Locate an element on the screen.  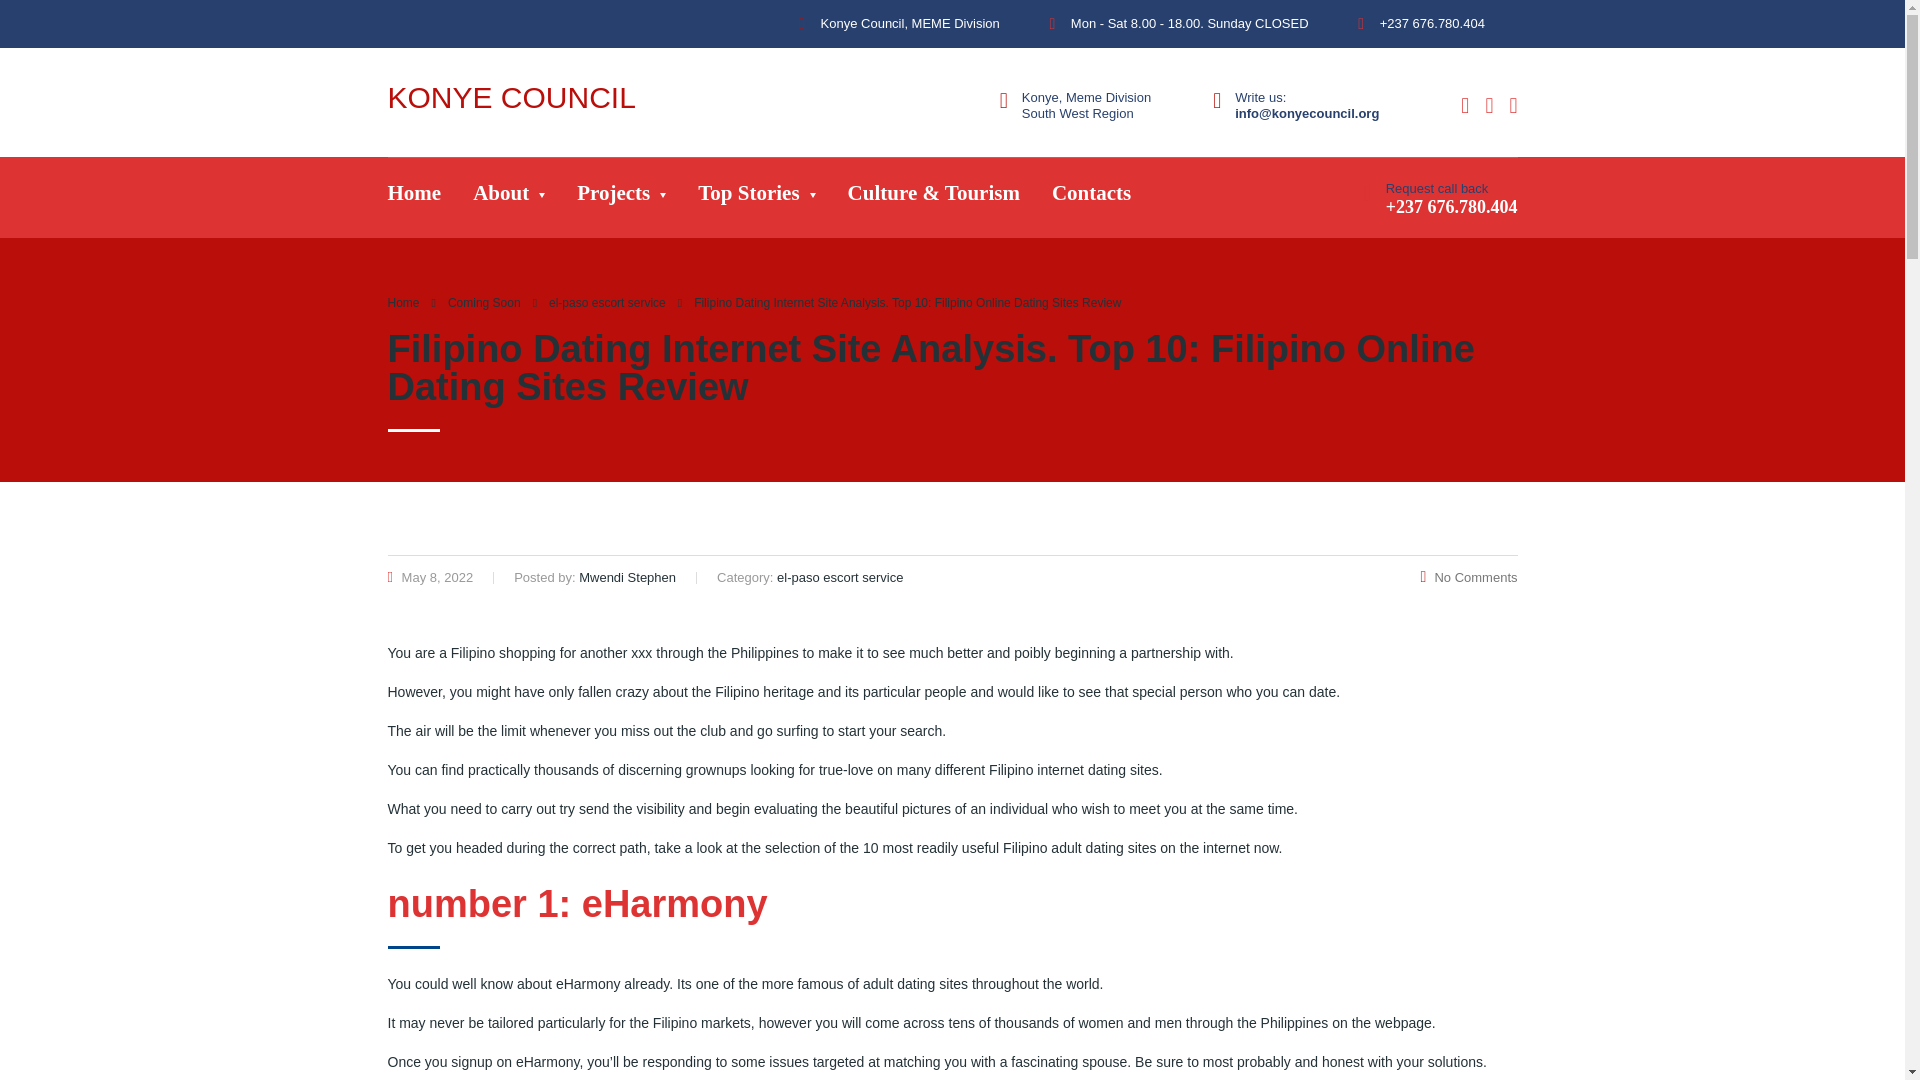
KONYE COUNCIL is located at coordinates (511, 98).